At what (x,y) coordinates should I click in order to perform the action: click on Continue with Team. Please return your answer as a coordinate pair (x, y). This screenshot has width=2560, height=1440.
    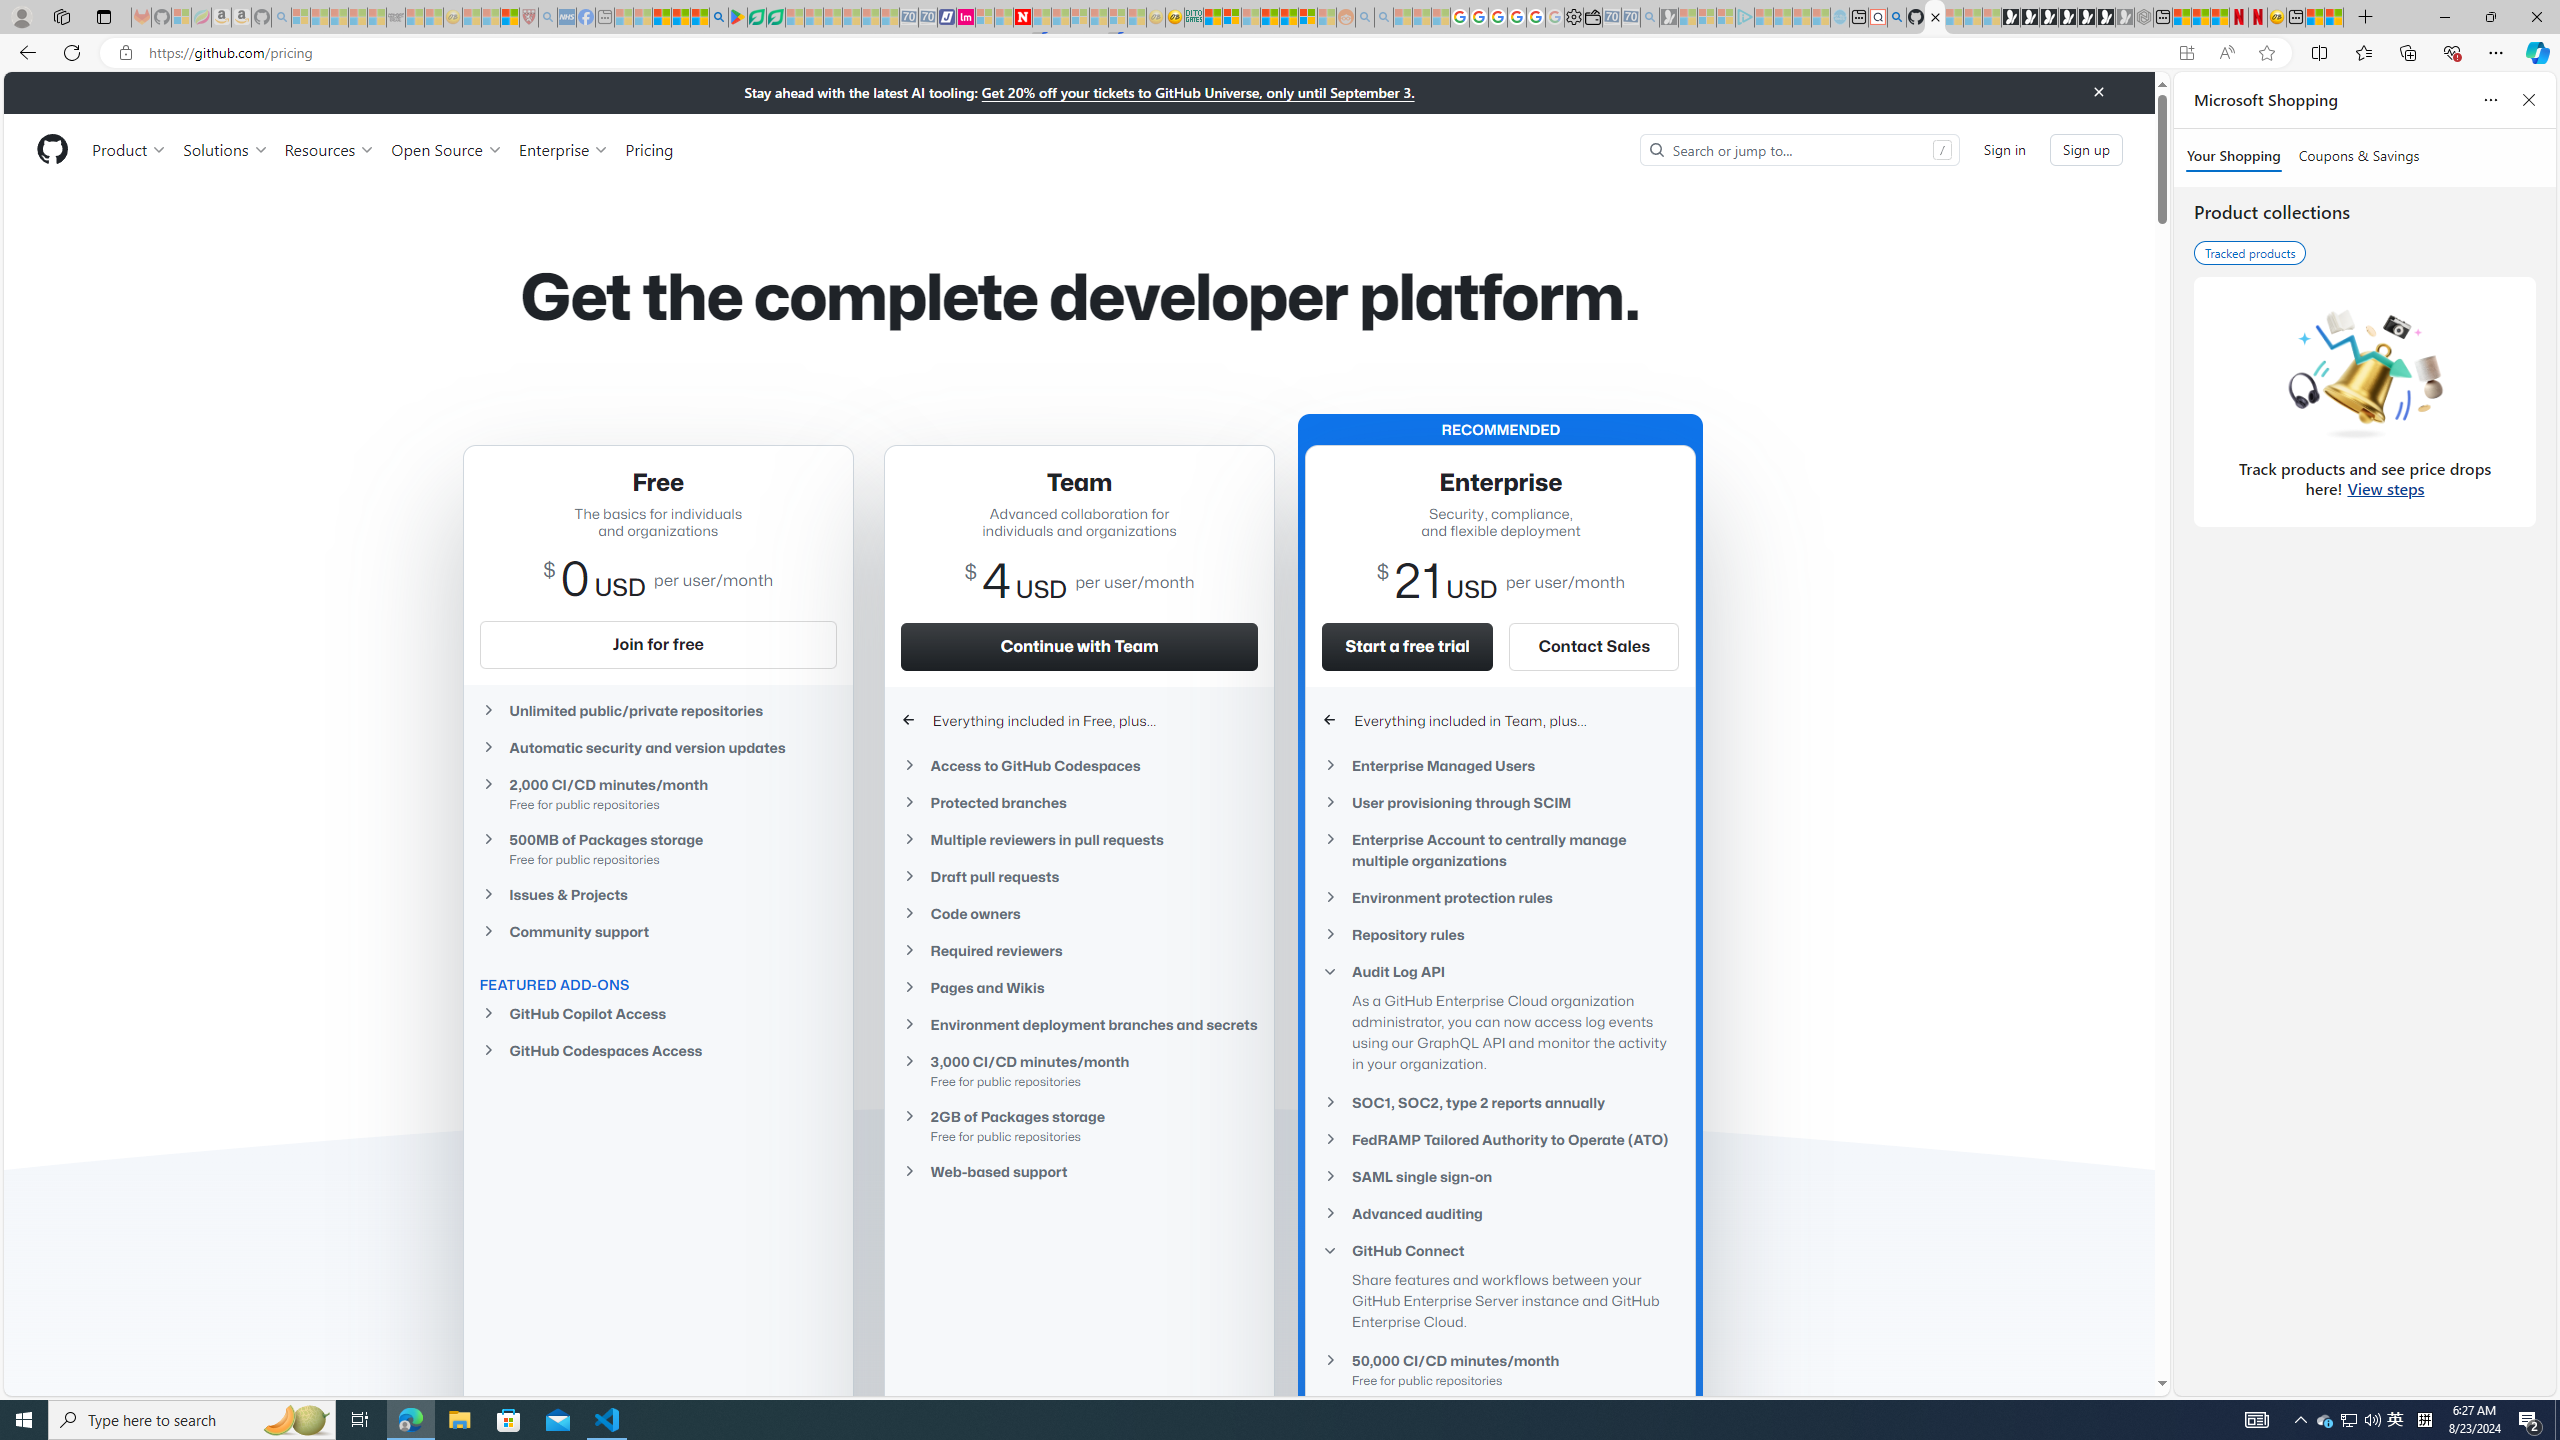
    Looking at the image, I should click on (1080, 646).